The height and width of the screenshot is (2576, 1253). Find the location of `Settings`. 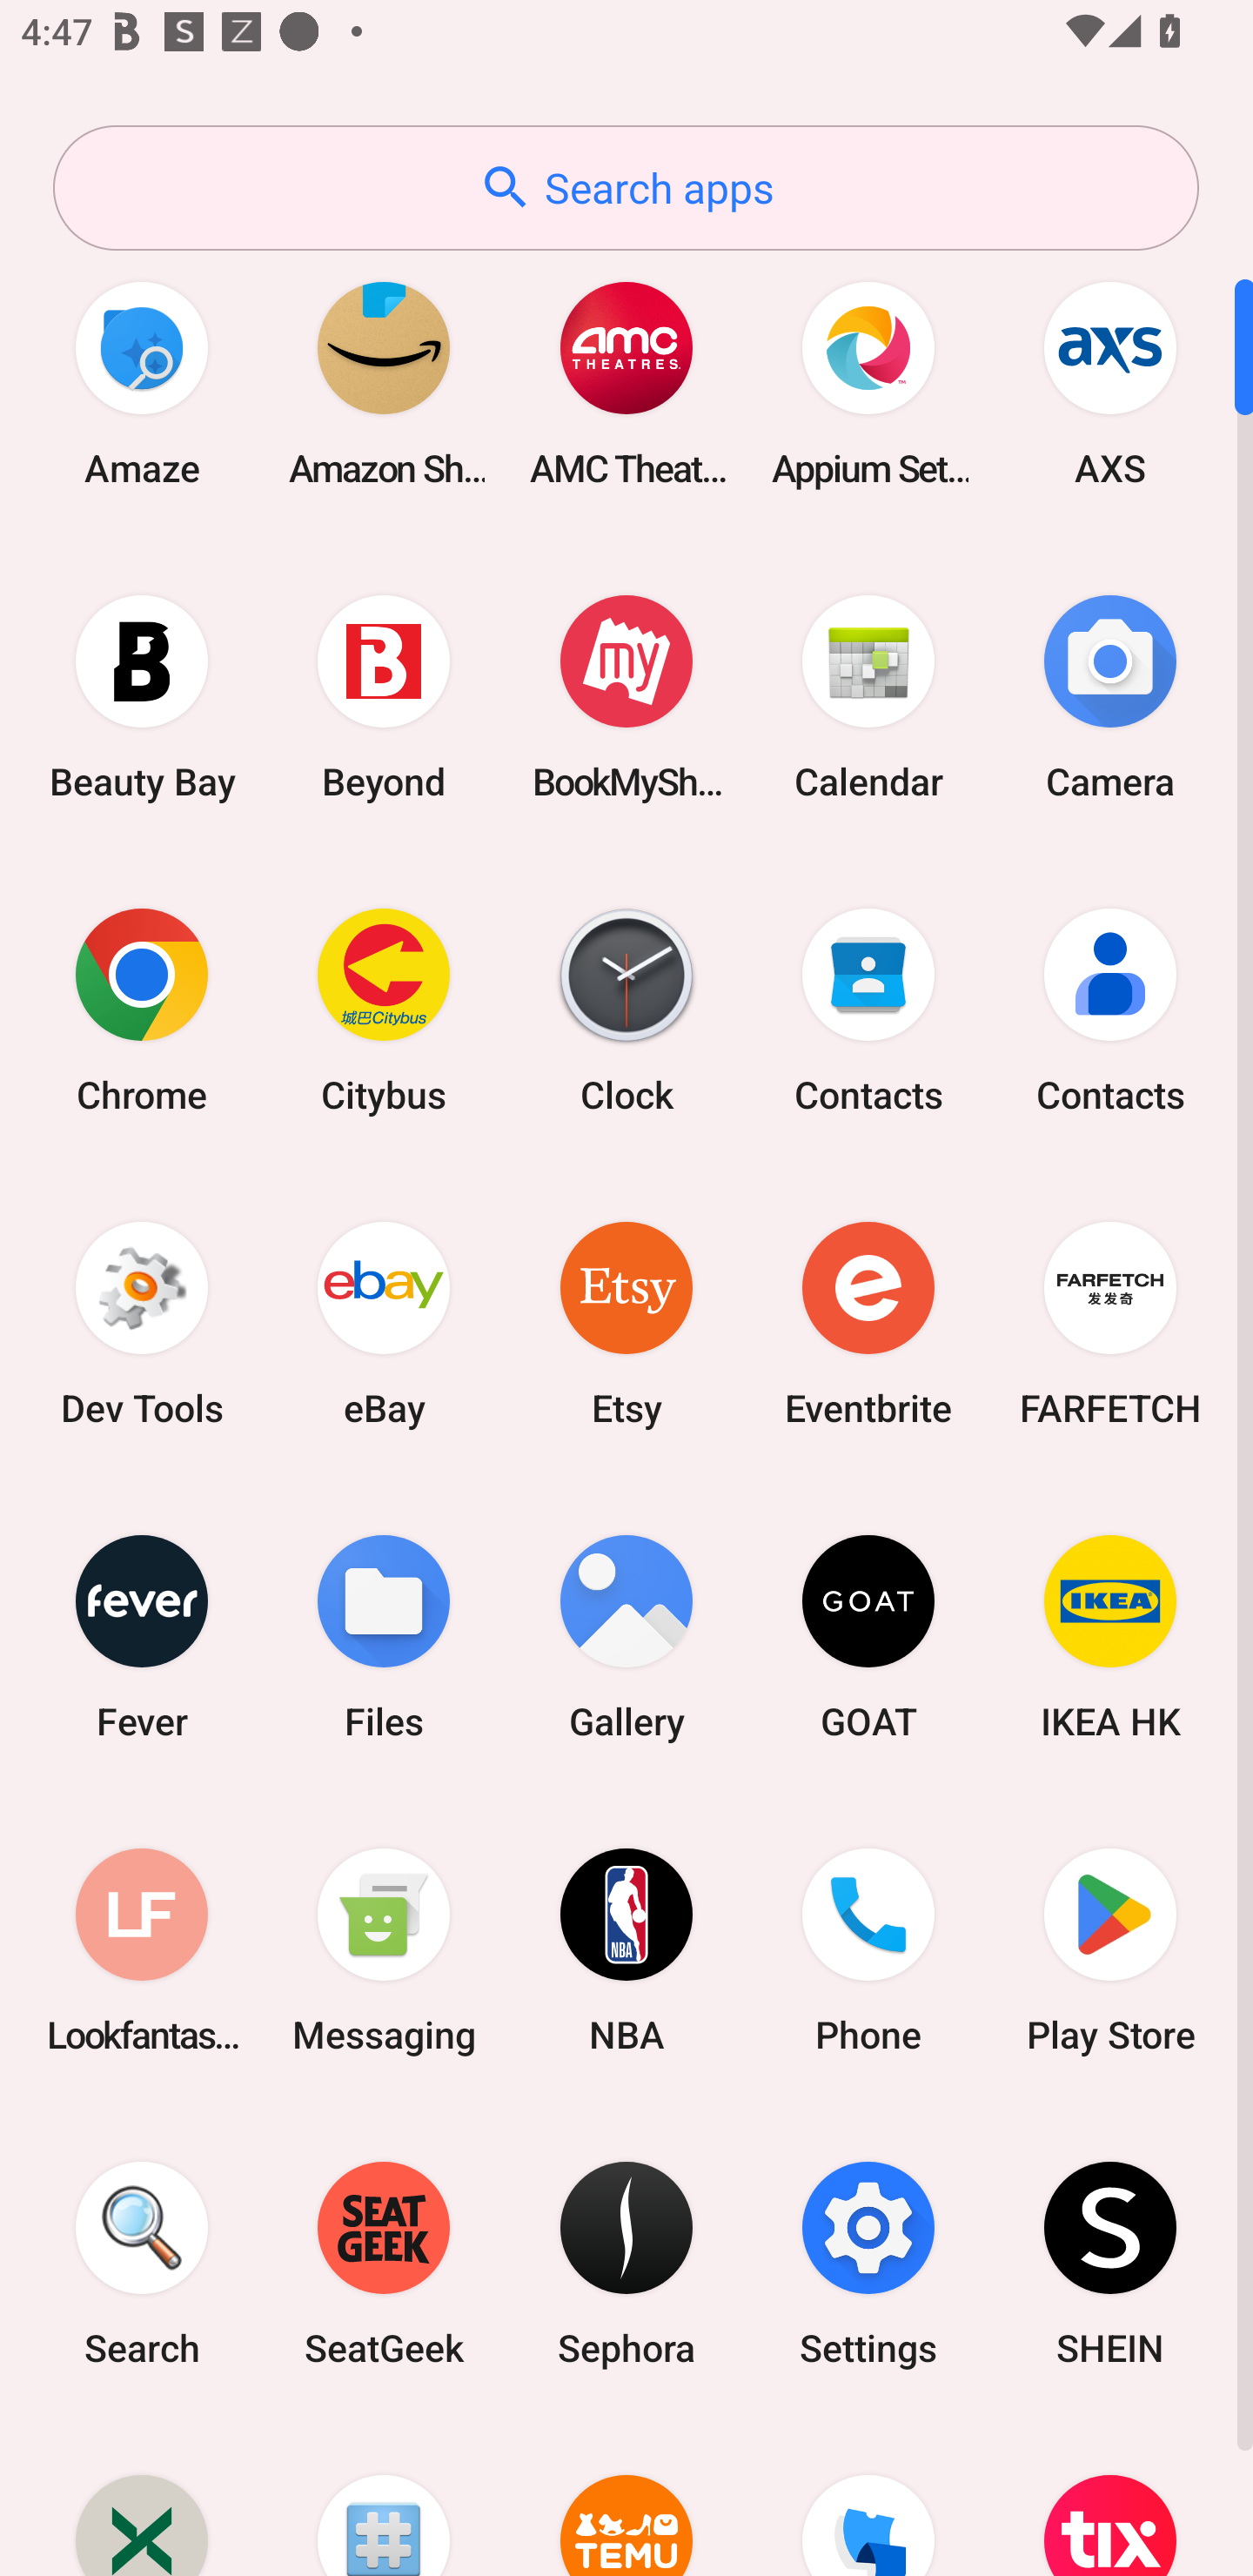

Settings is located at coordinates (868, 2264).